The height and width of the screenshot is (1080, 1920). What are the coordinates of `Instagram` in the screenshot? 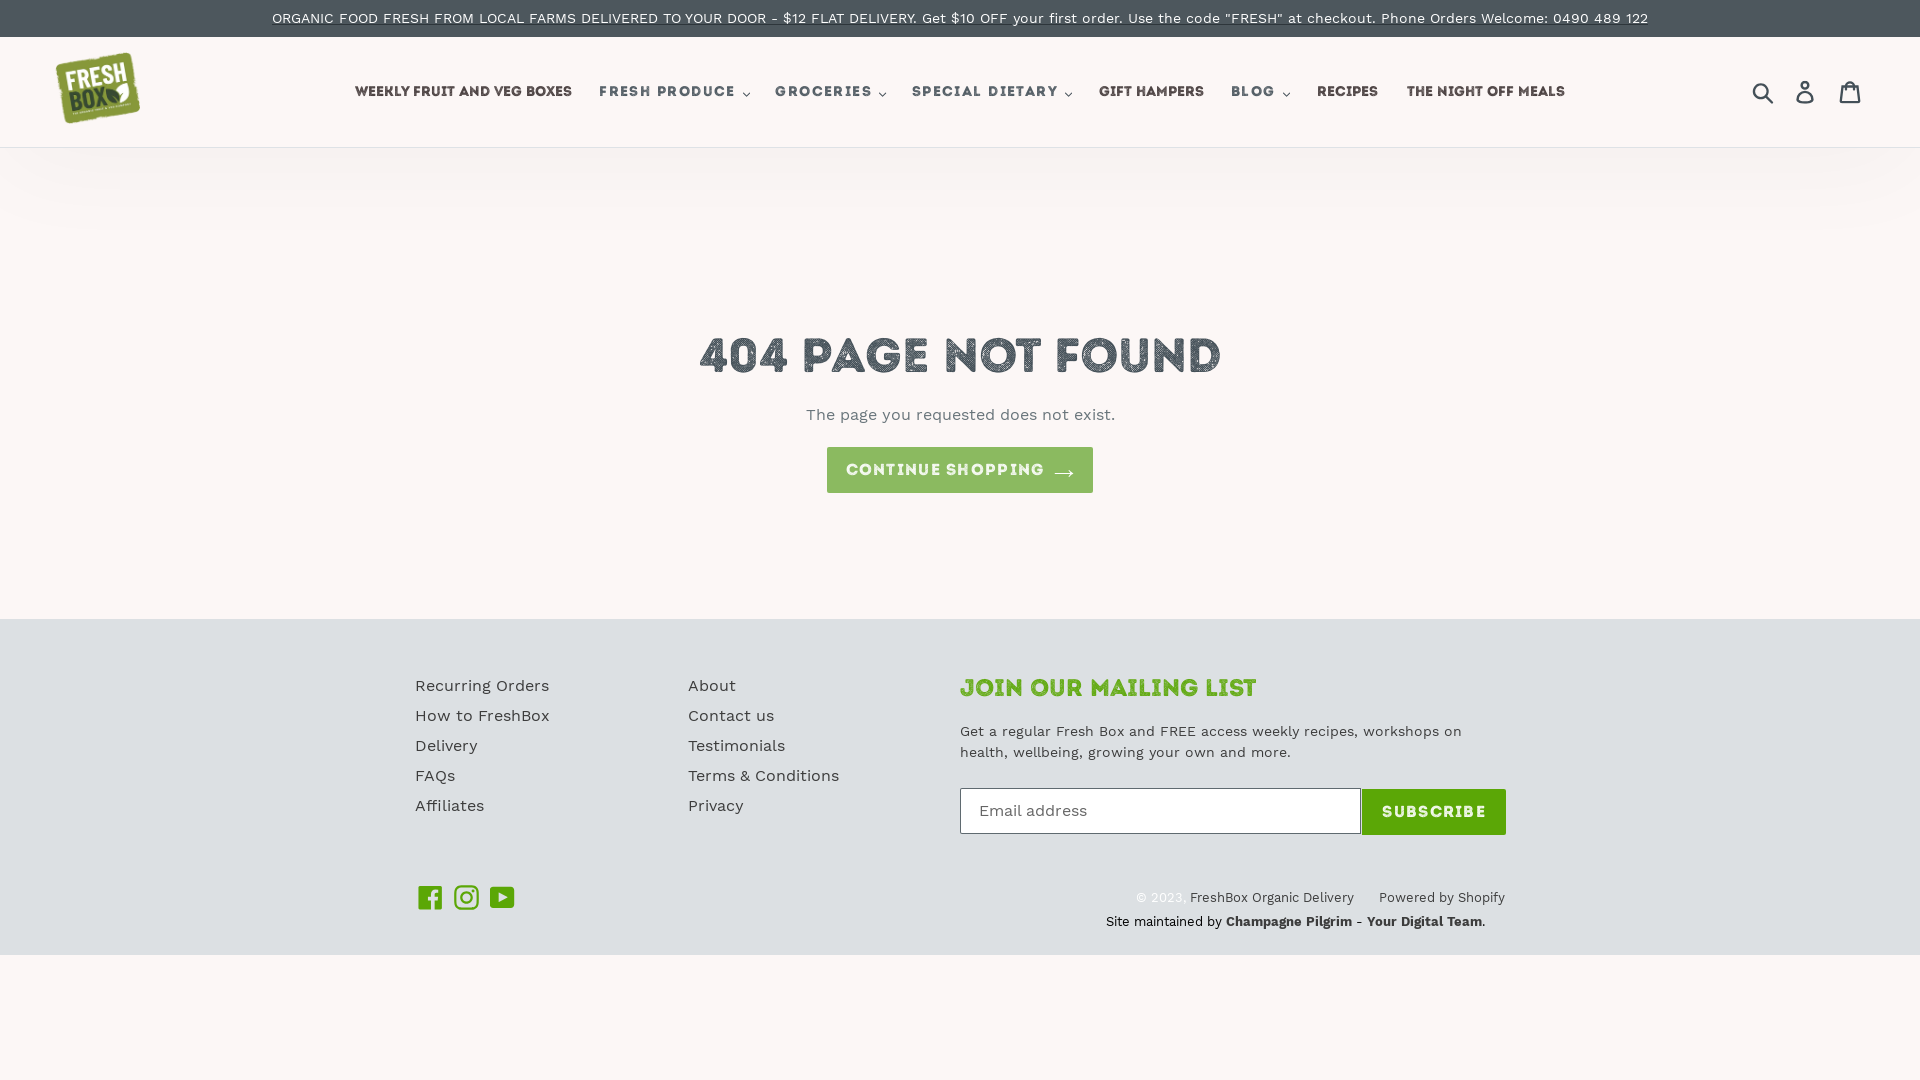 It's located at (466, 898).